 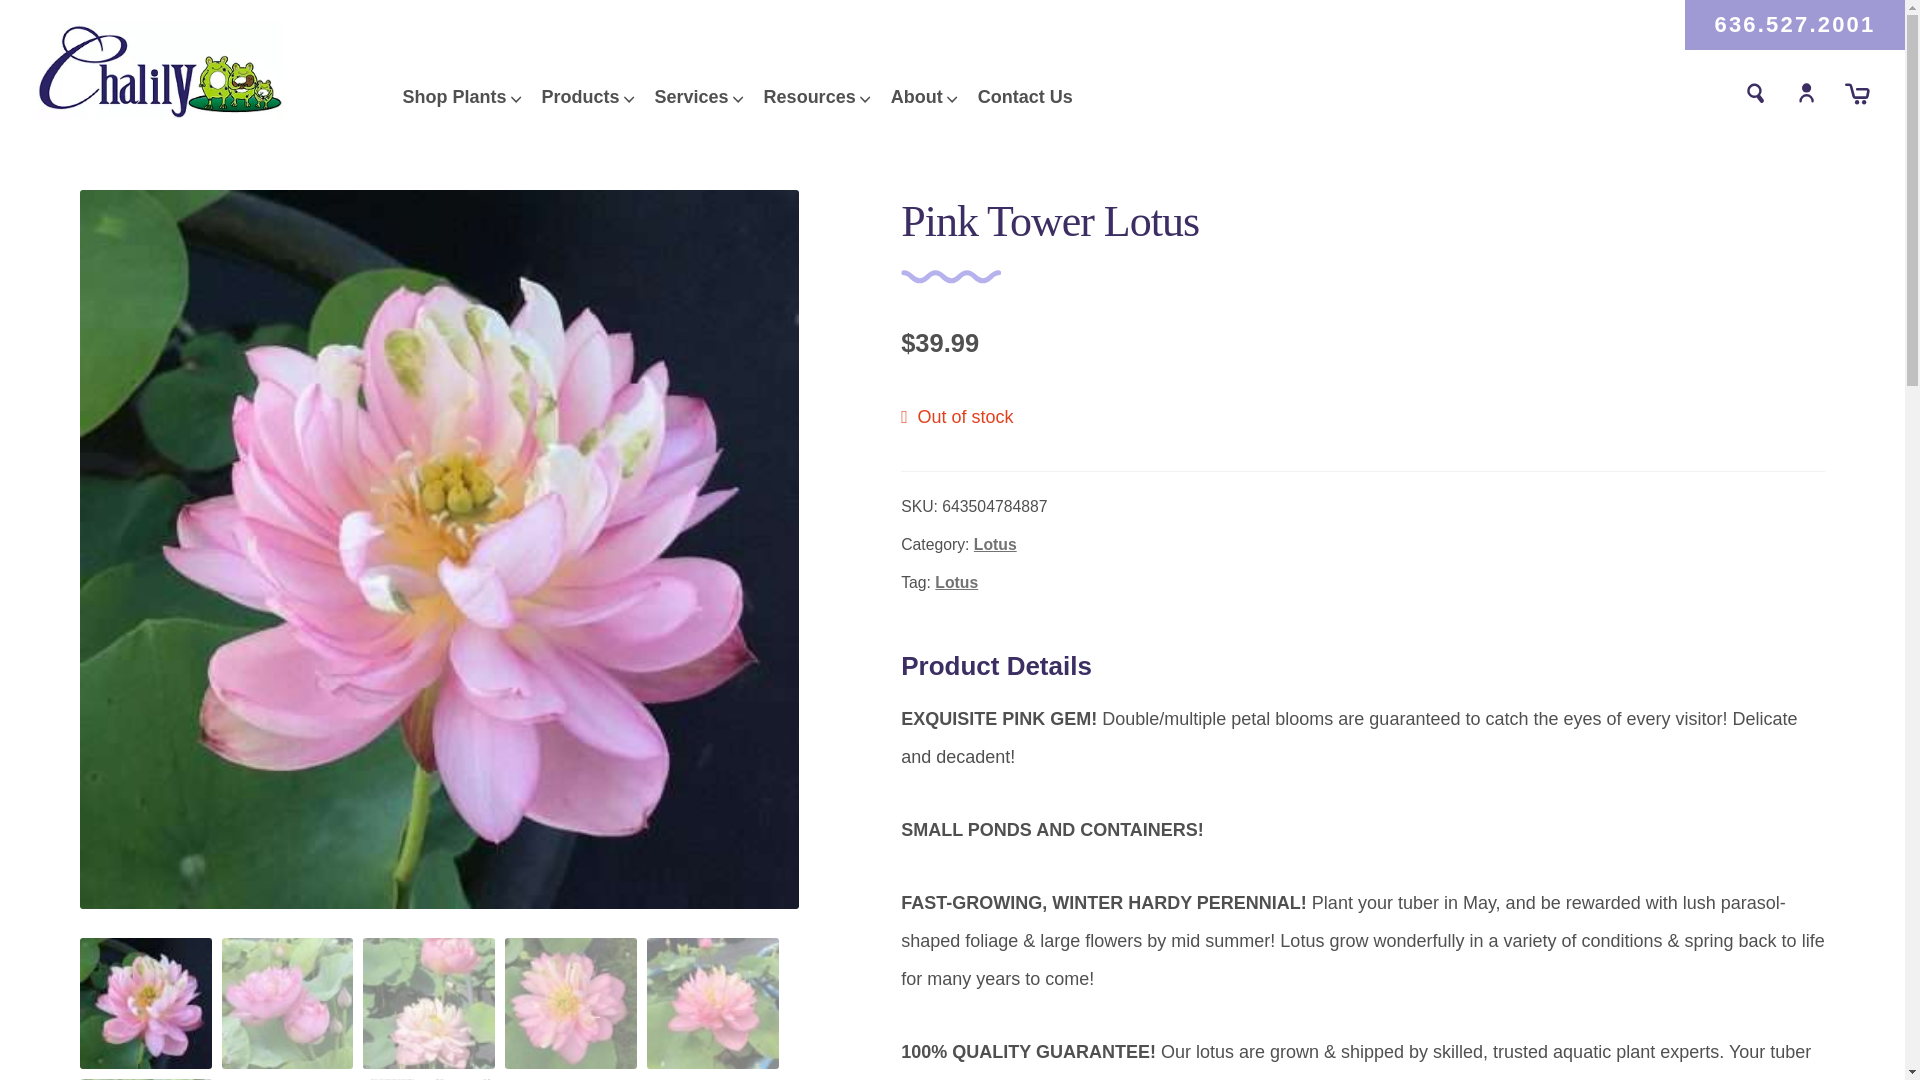 What do you see at coordinates (454, 96) in the screenshot?
I see `Shop Plants` at bounding box center [454, 96].